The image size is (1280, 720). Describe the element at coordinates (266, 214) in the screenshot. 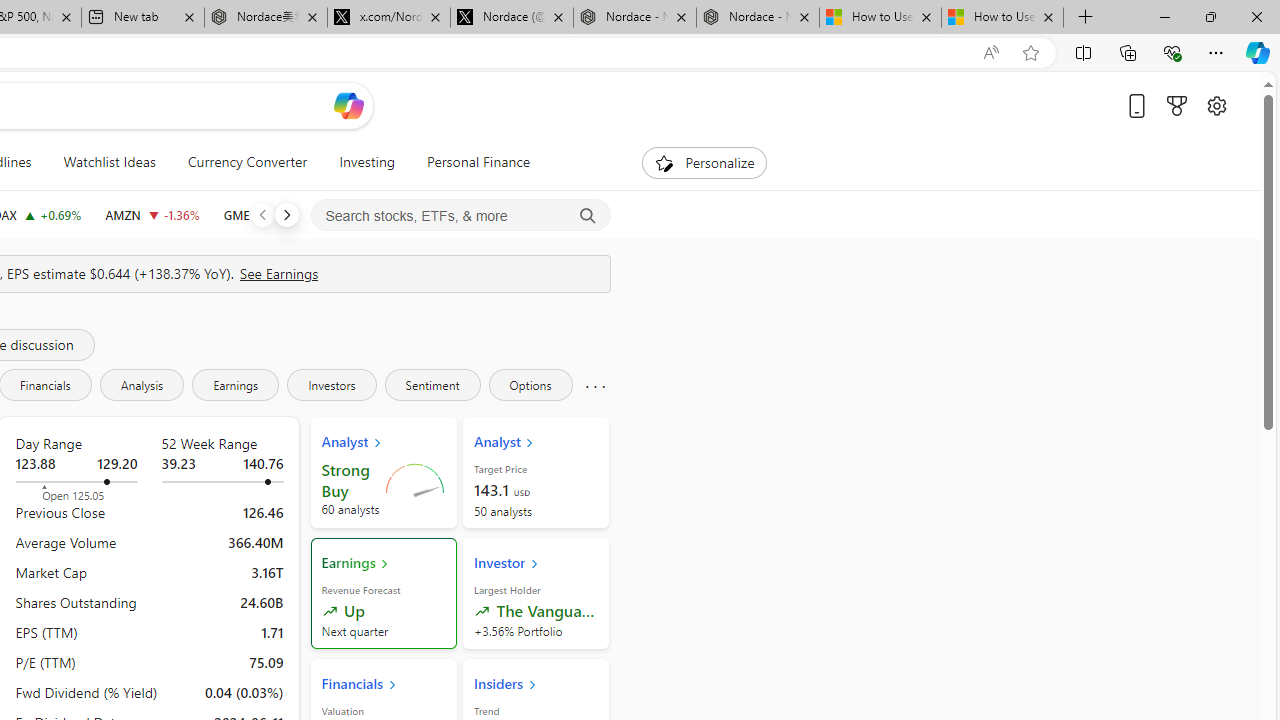

I see `GME GAMESTOP CORP. decrease 20.74 -0.62 -2.90%` at that location.